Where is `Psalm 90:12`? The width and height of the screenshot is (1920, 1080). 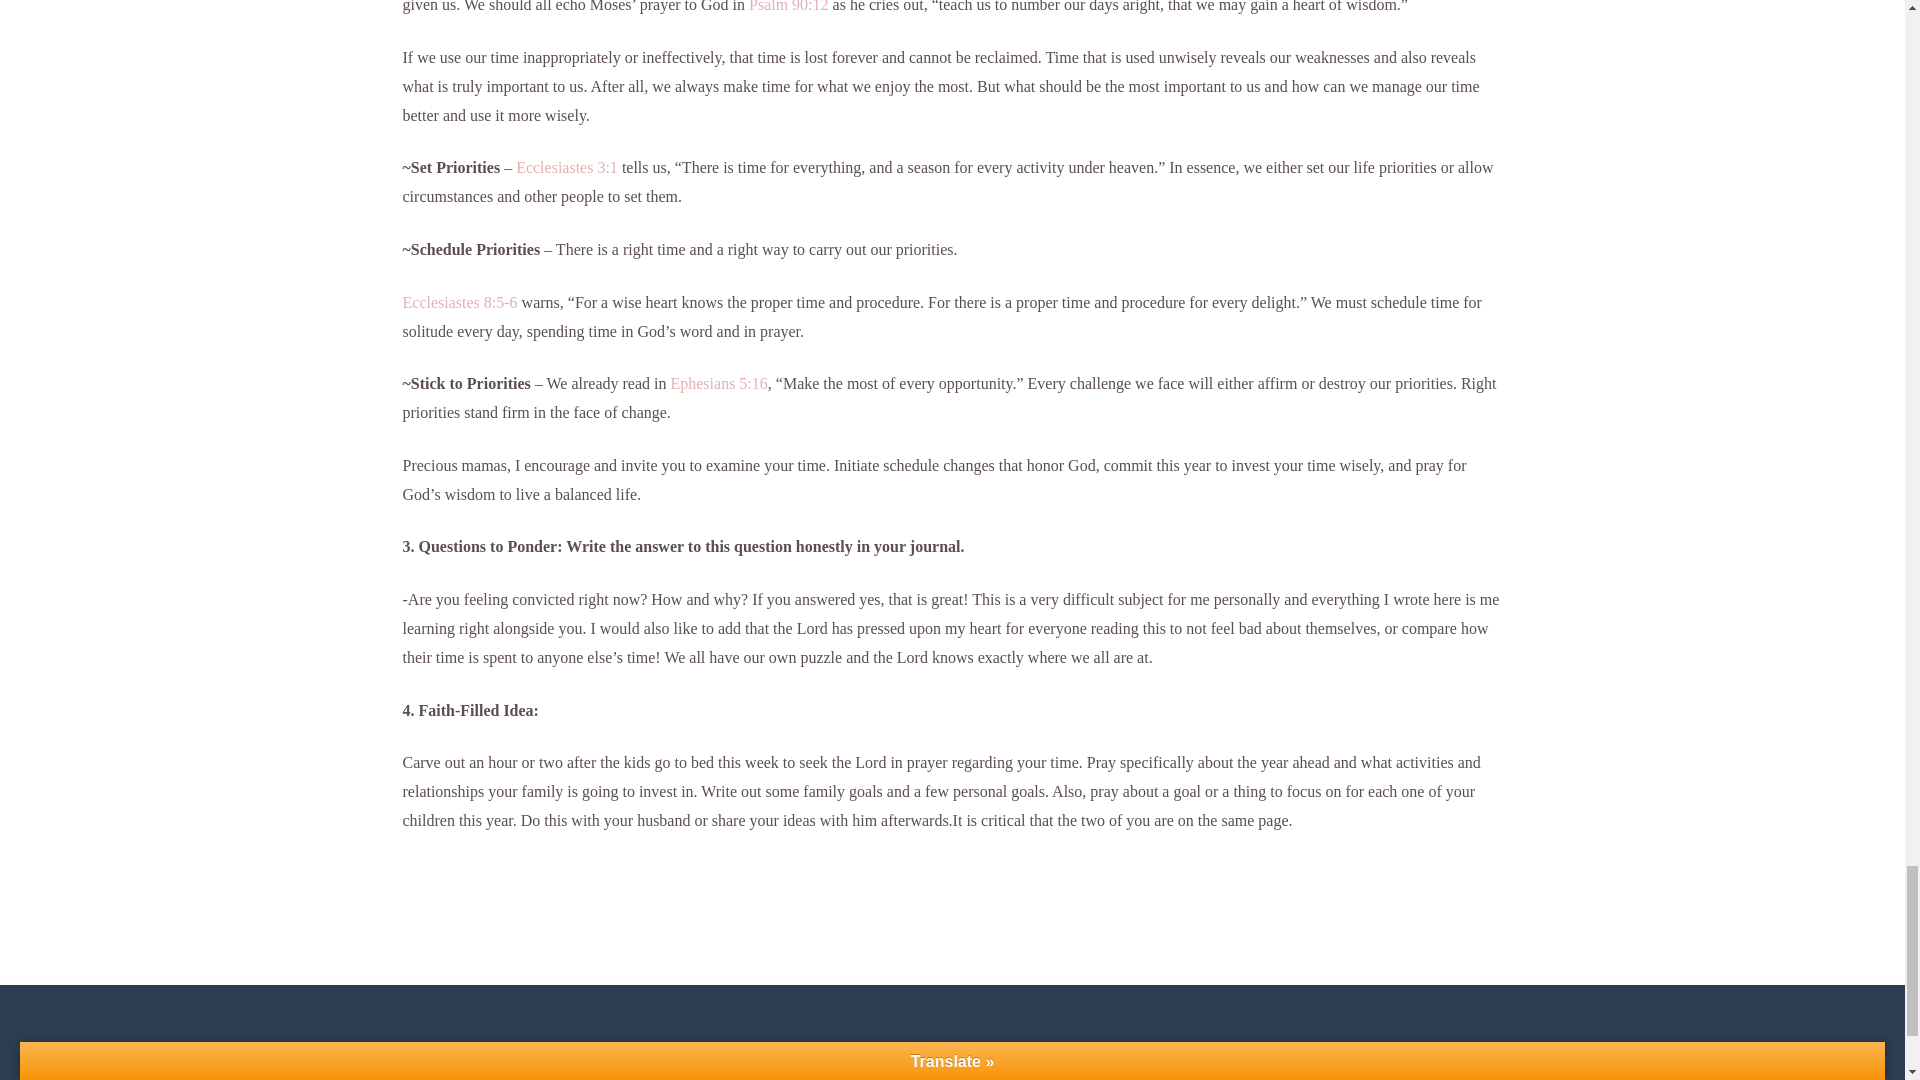
Psalm 90:12 is located at coordinates (788, 6).